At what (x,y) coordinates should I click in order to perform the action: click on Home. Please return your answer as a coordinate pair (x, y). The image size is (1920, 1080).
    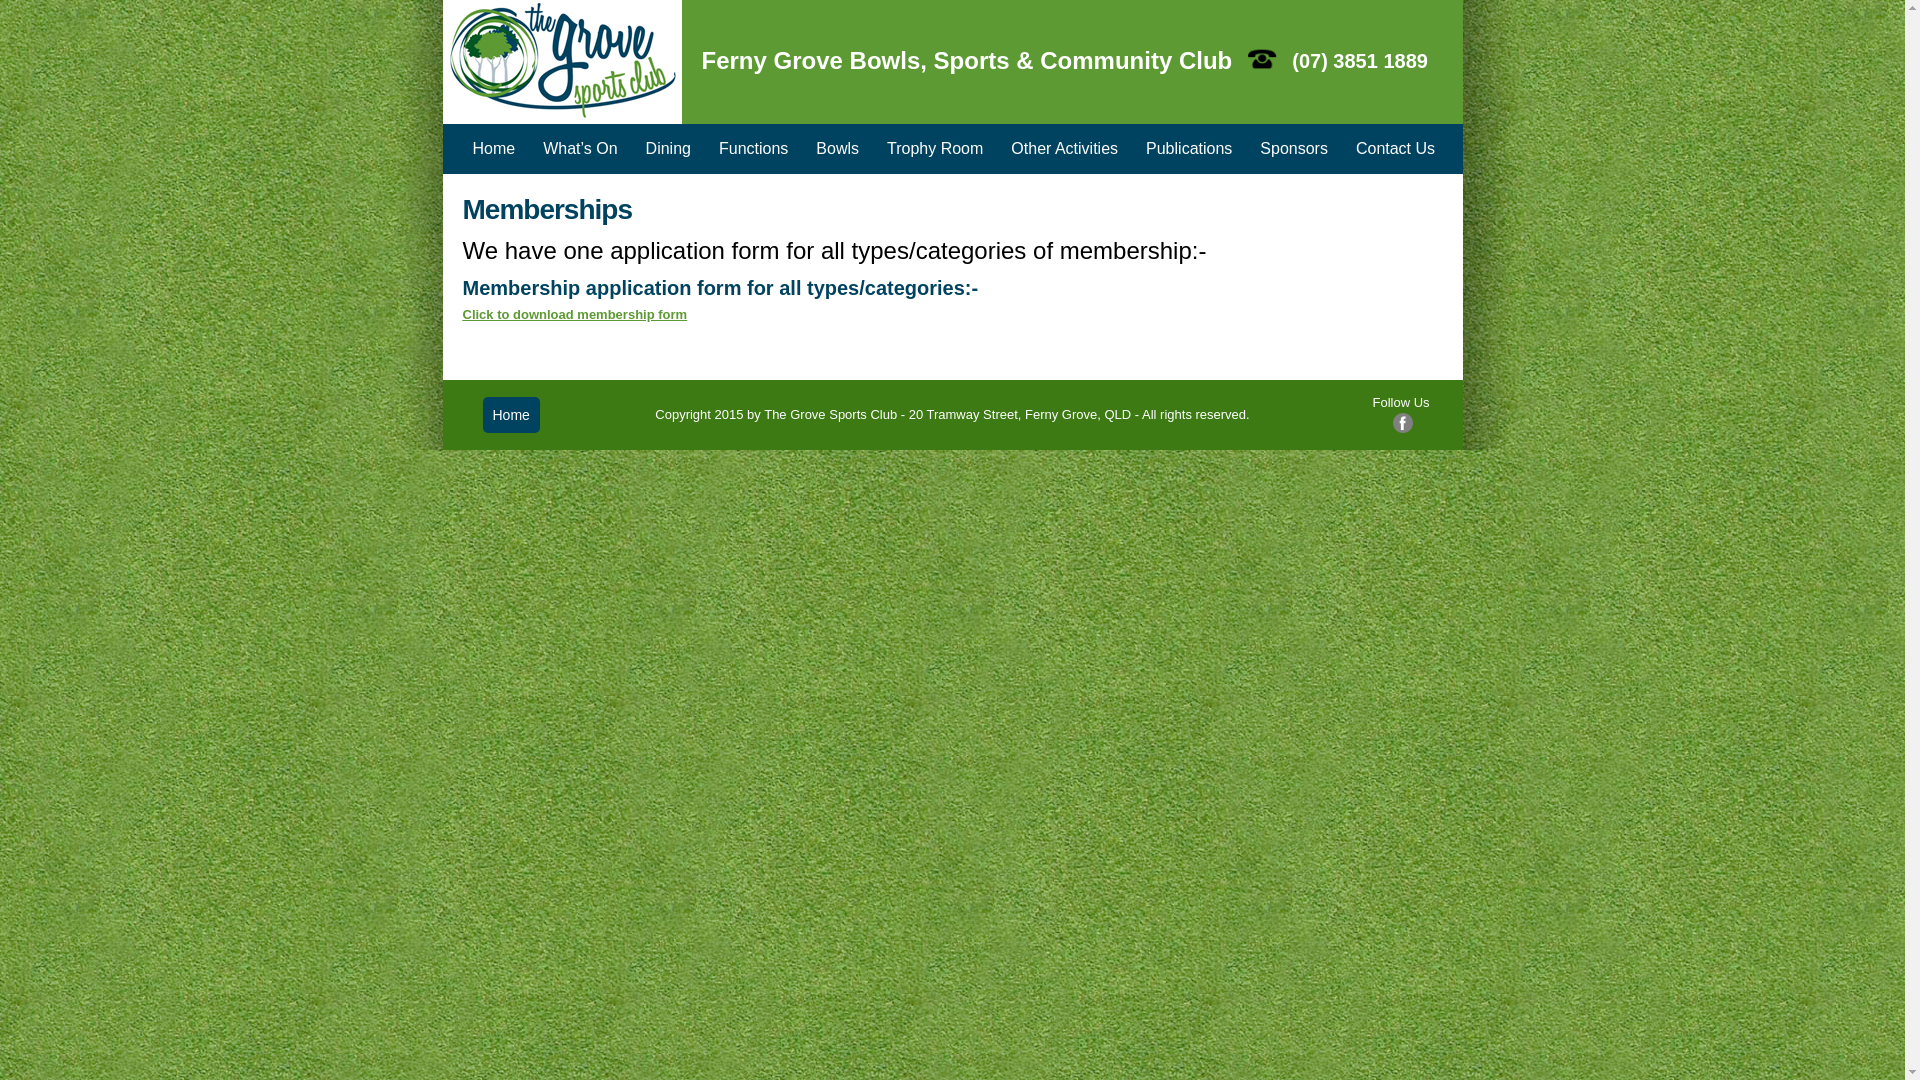
    Looking at the image, I should click on (510, 415).